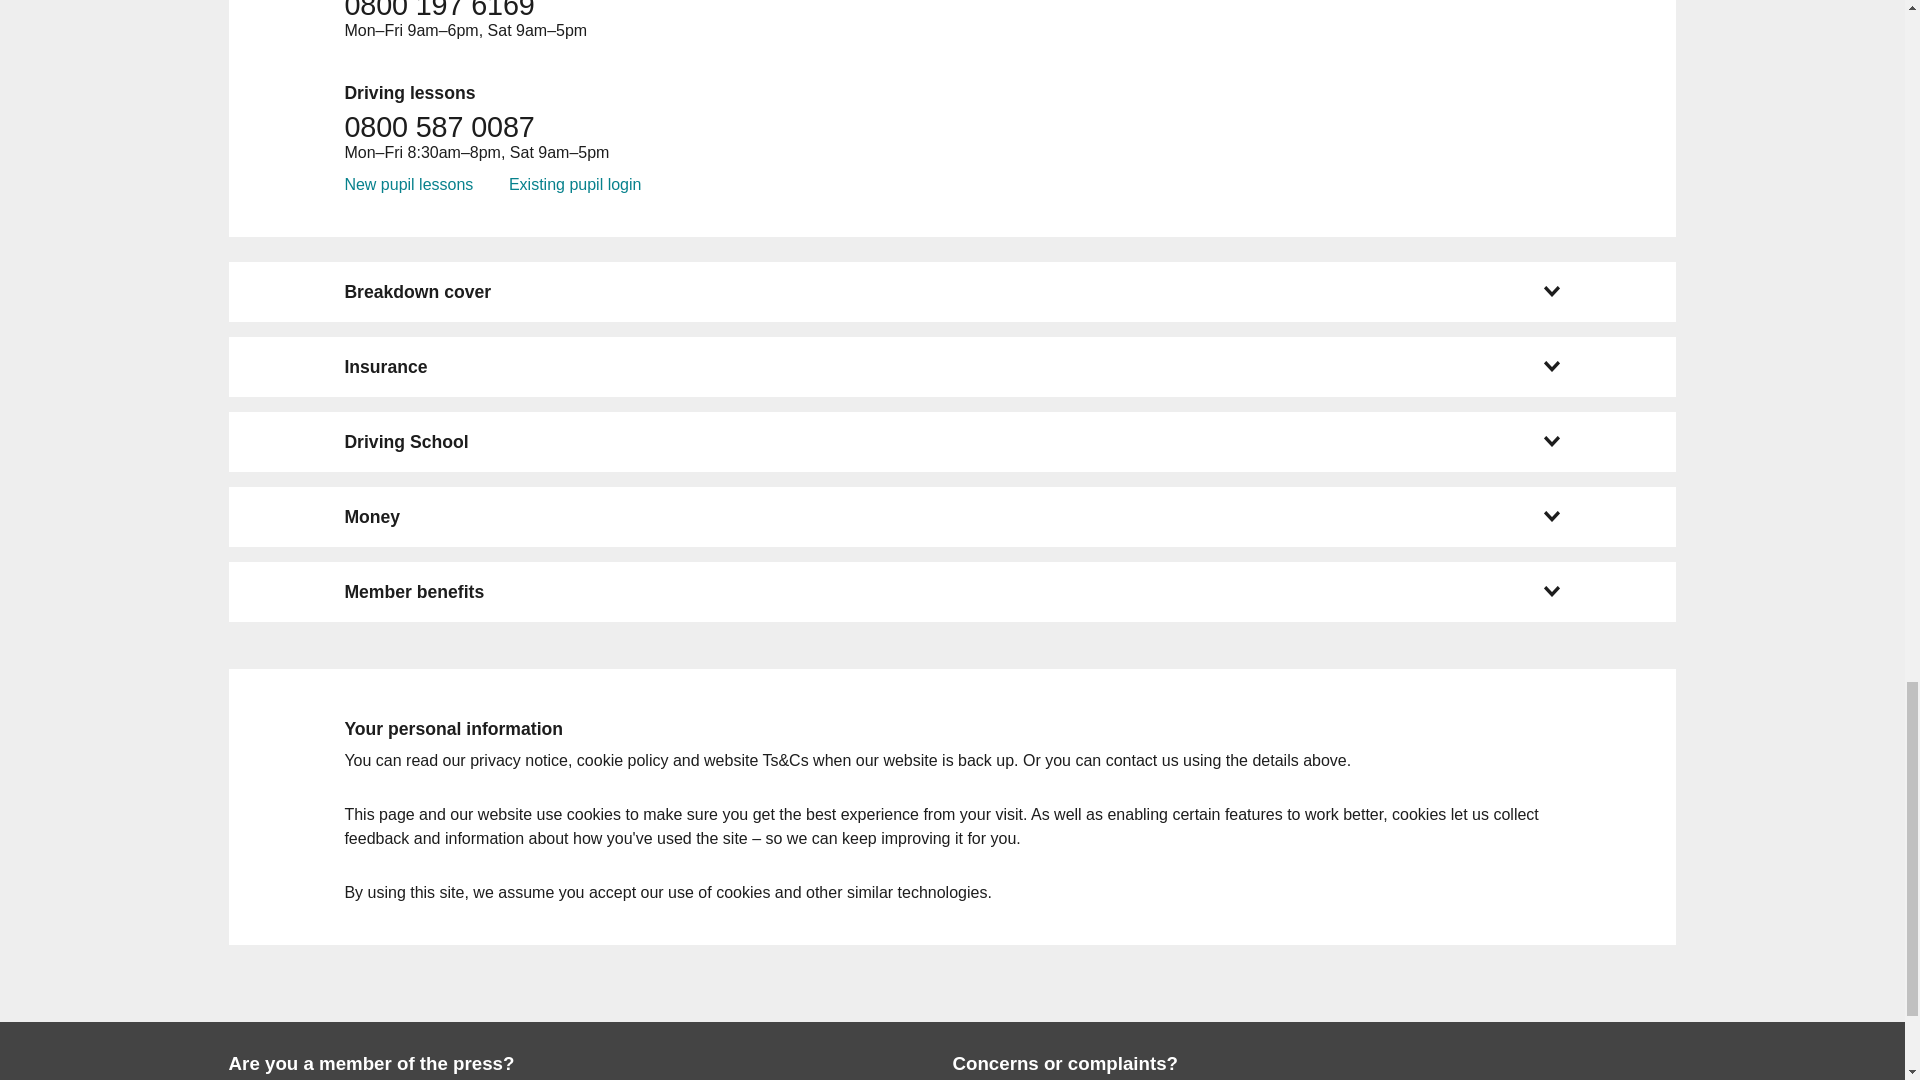 The height and width of the screenshot is (1080, 1920). I want to click on New pupil lessons, so click(408, 184).